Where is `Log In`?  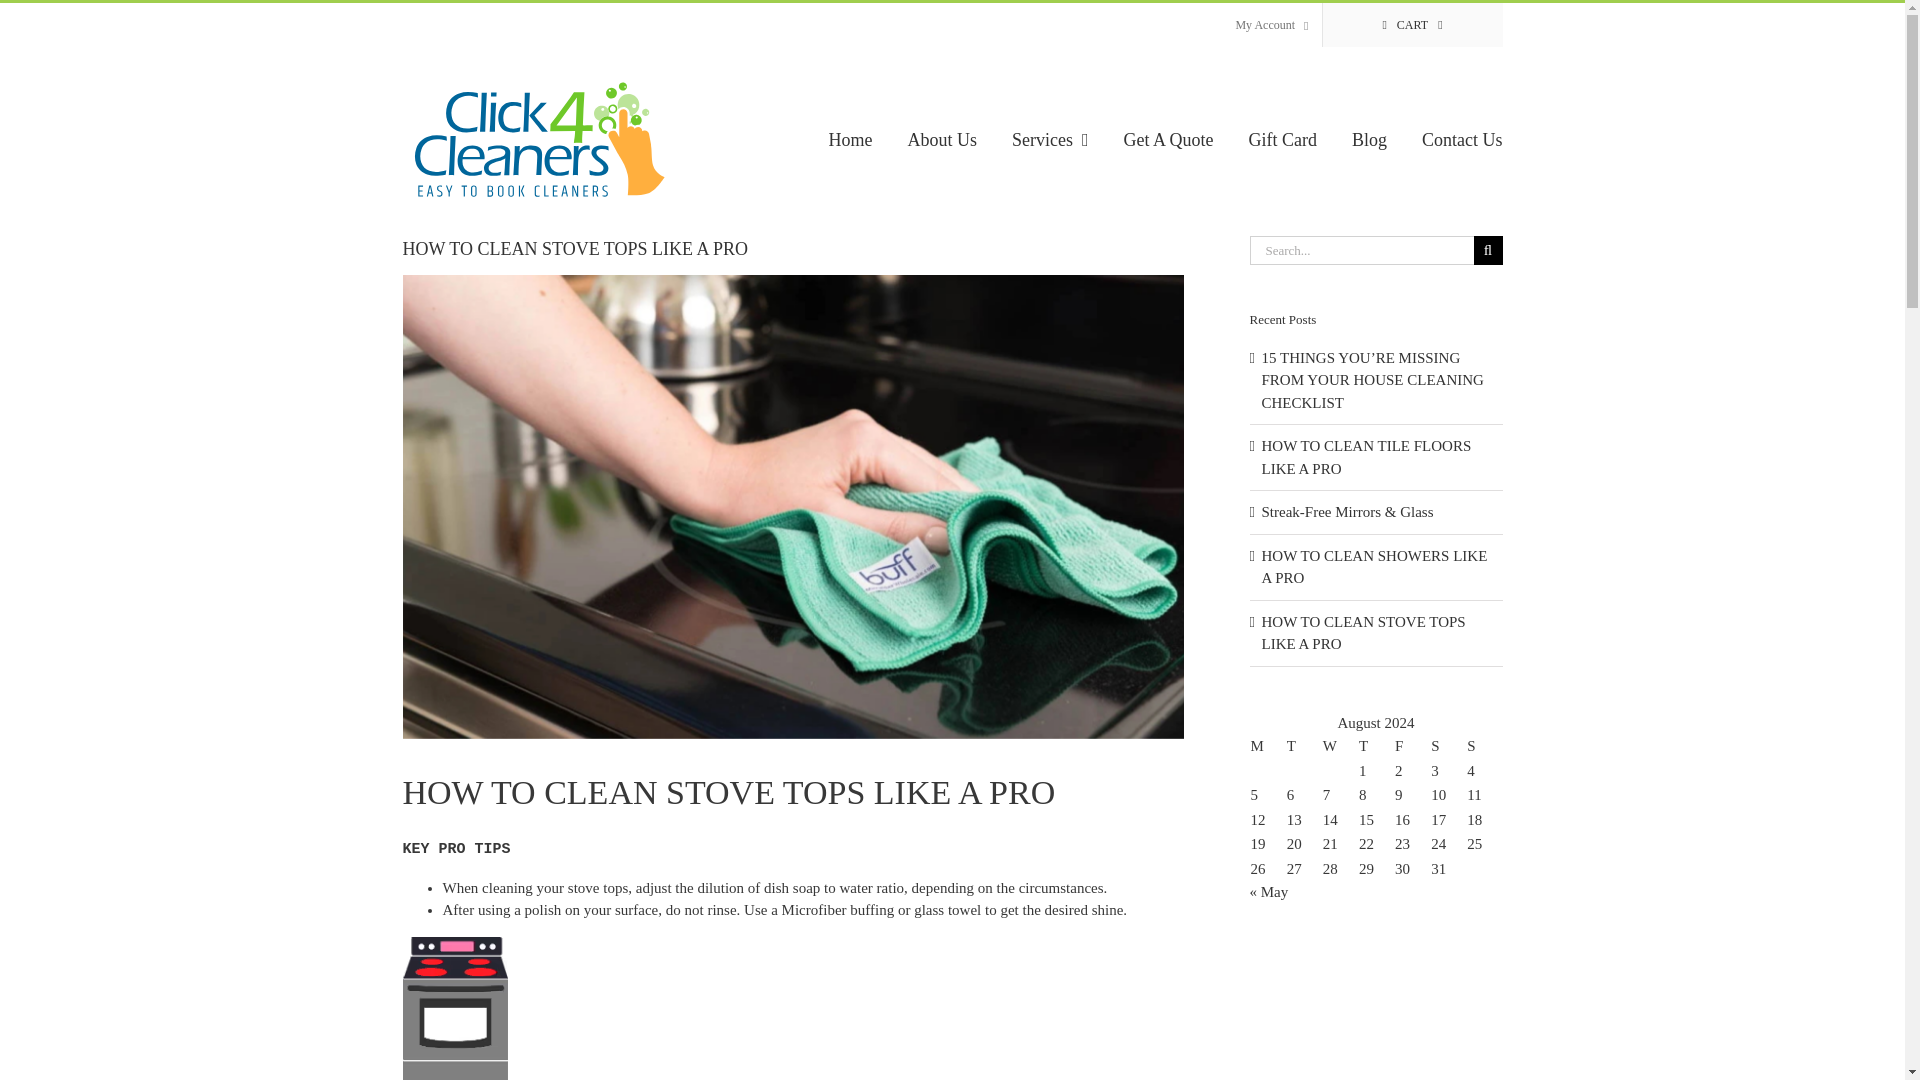 Log In is located at coordinates (1340, 194).